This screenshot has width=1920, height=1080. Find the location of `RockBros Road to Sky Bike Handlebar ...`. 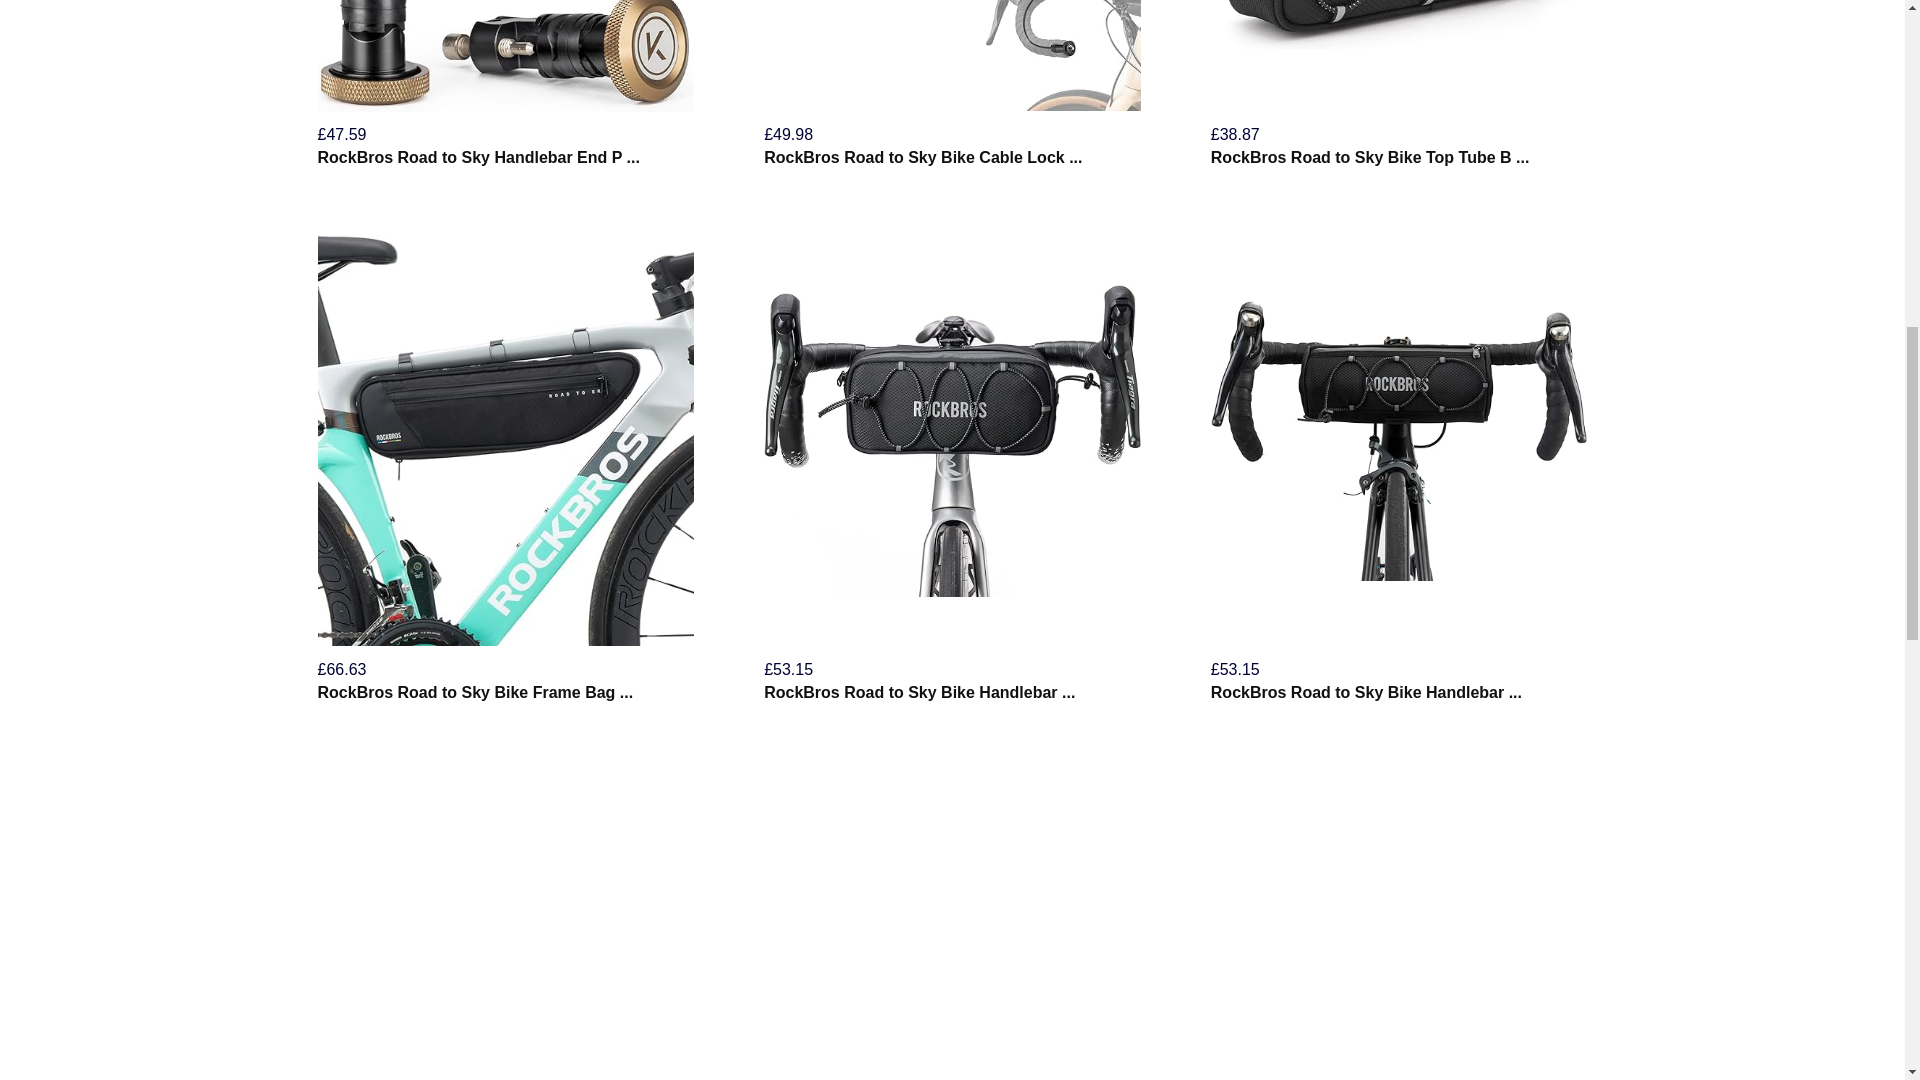

RockBros Road to Sky Bike Handlebar ... is located at coordinates (920, 692).